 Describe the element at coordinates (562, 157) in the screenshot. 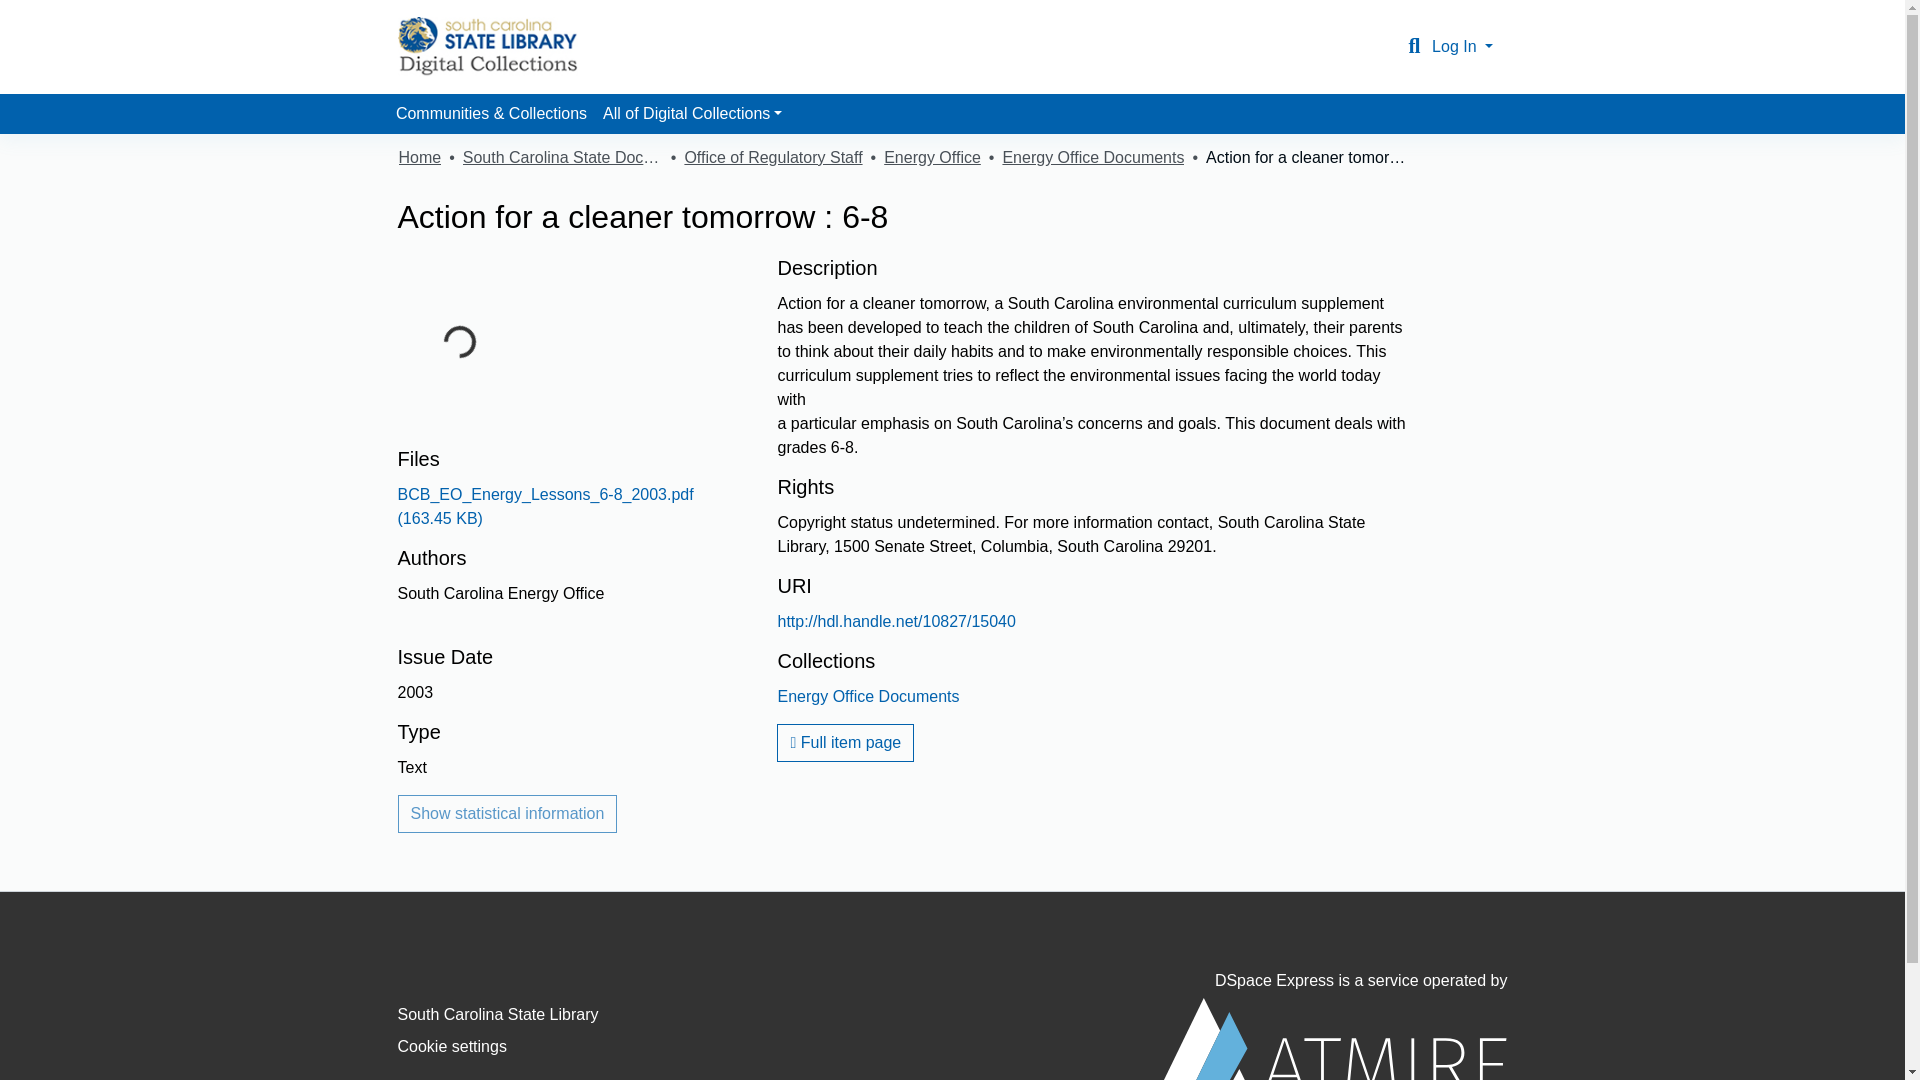

I see `South Carolina State Documents Depository` at that location.